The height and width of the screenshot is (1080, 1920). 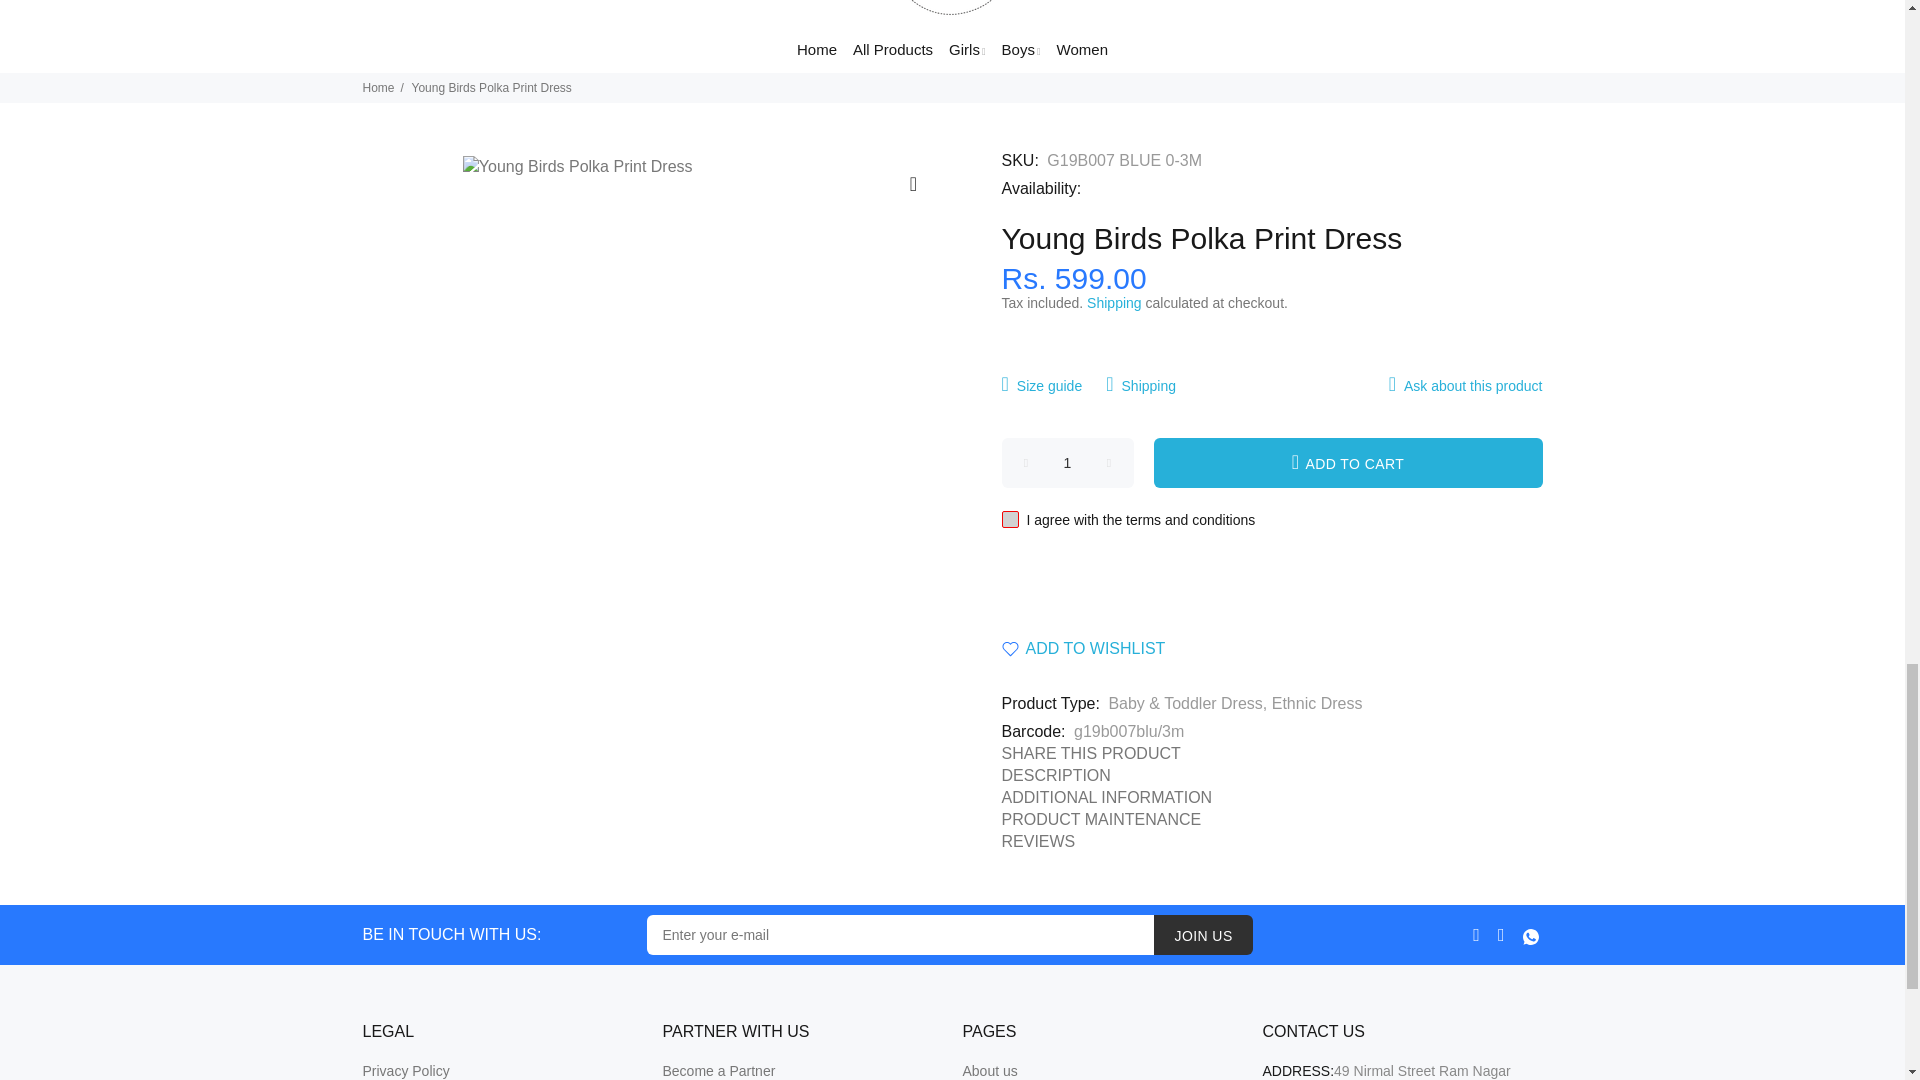 I want to click on Girls, so click(x=966, y=53).